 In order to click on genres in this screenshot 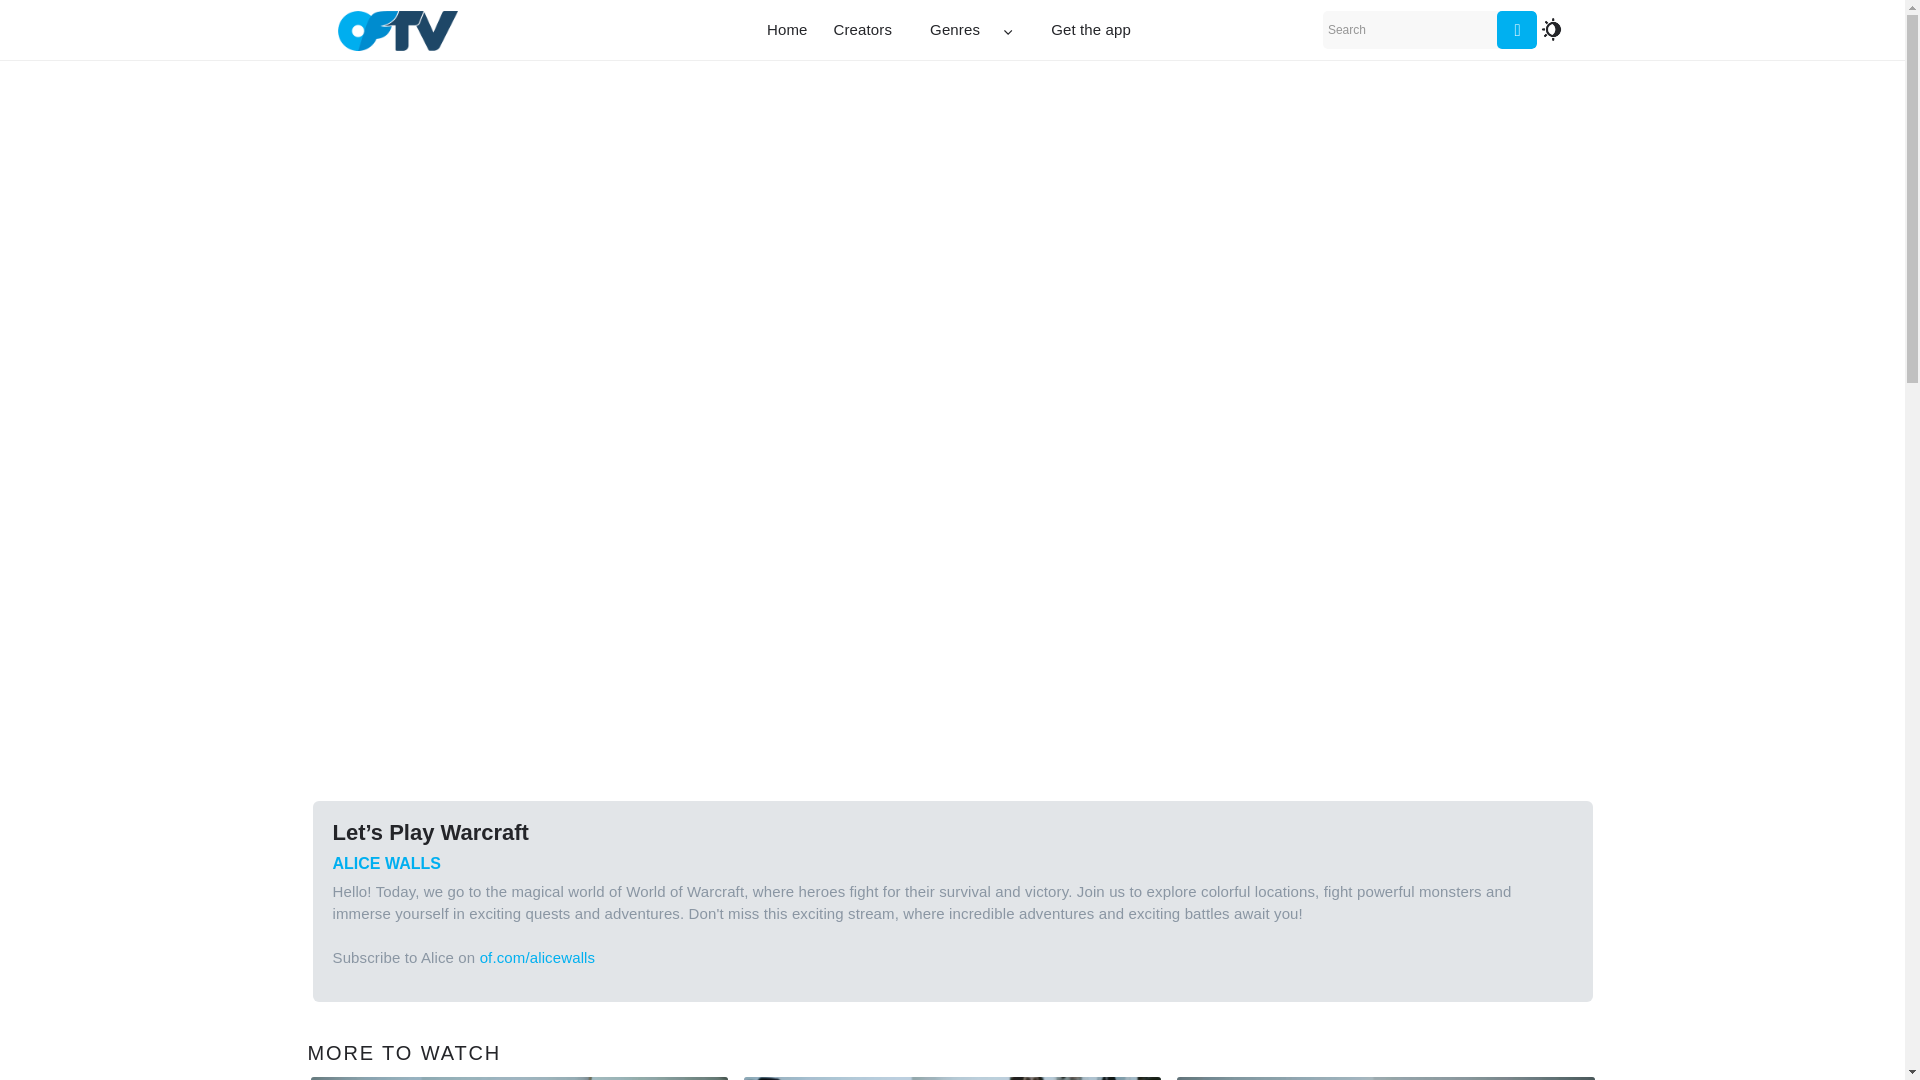, I will do `click(971, 30)`.